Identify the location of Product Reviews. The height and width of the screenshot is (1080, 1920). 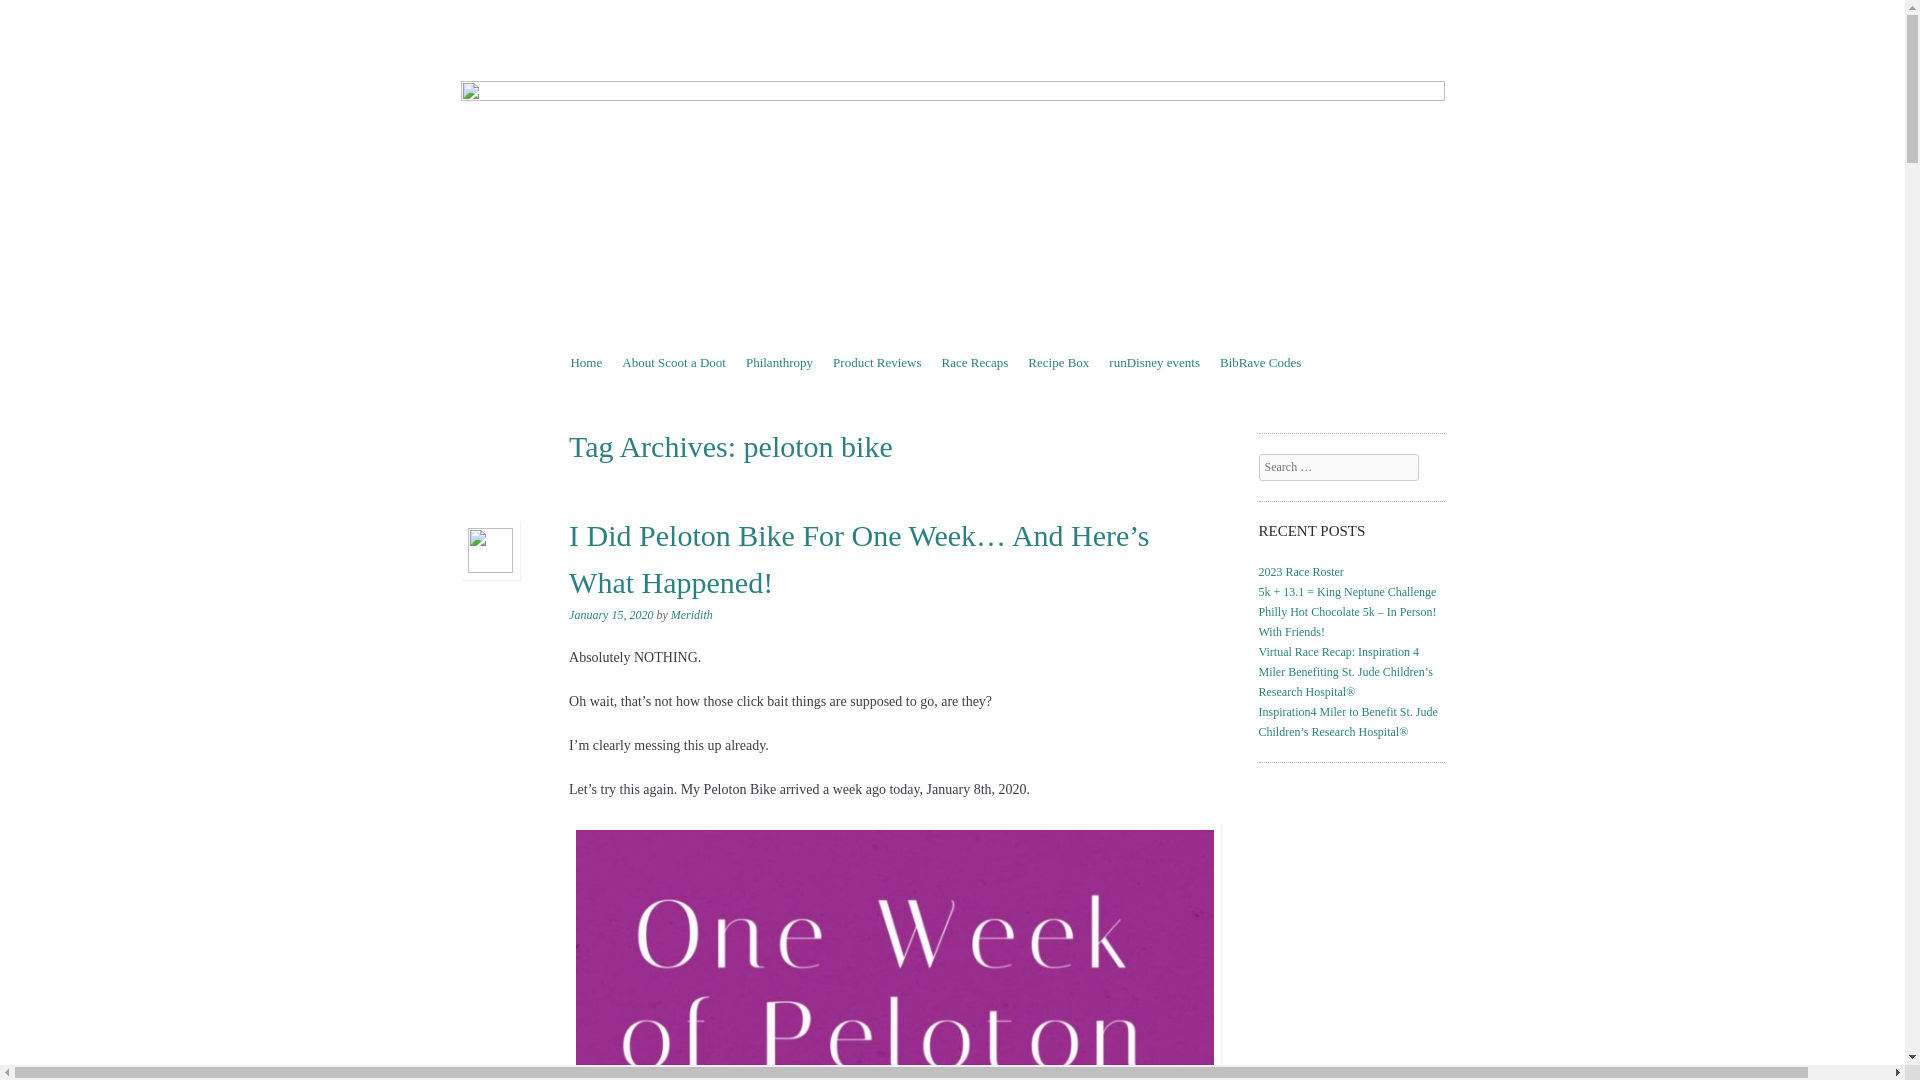
(877, 362).